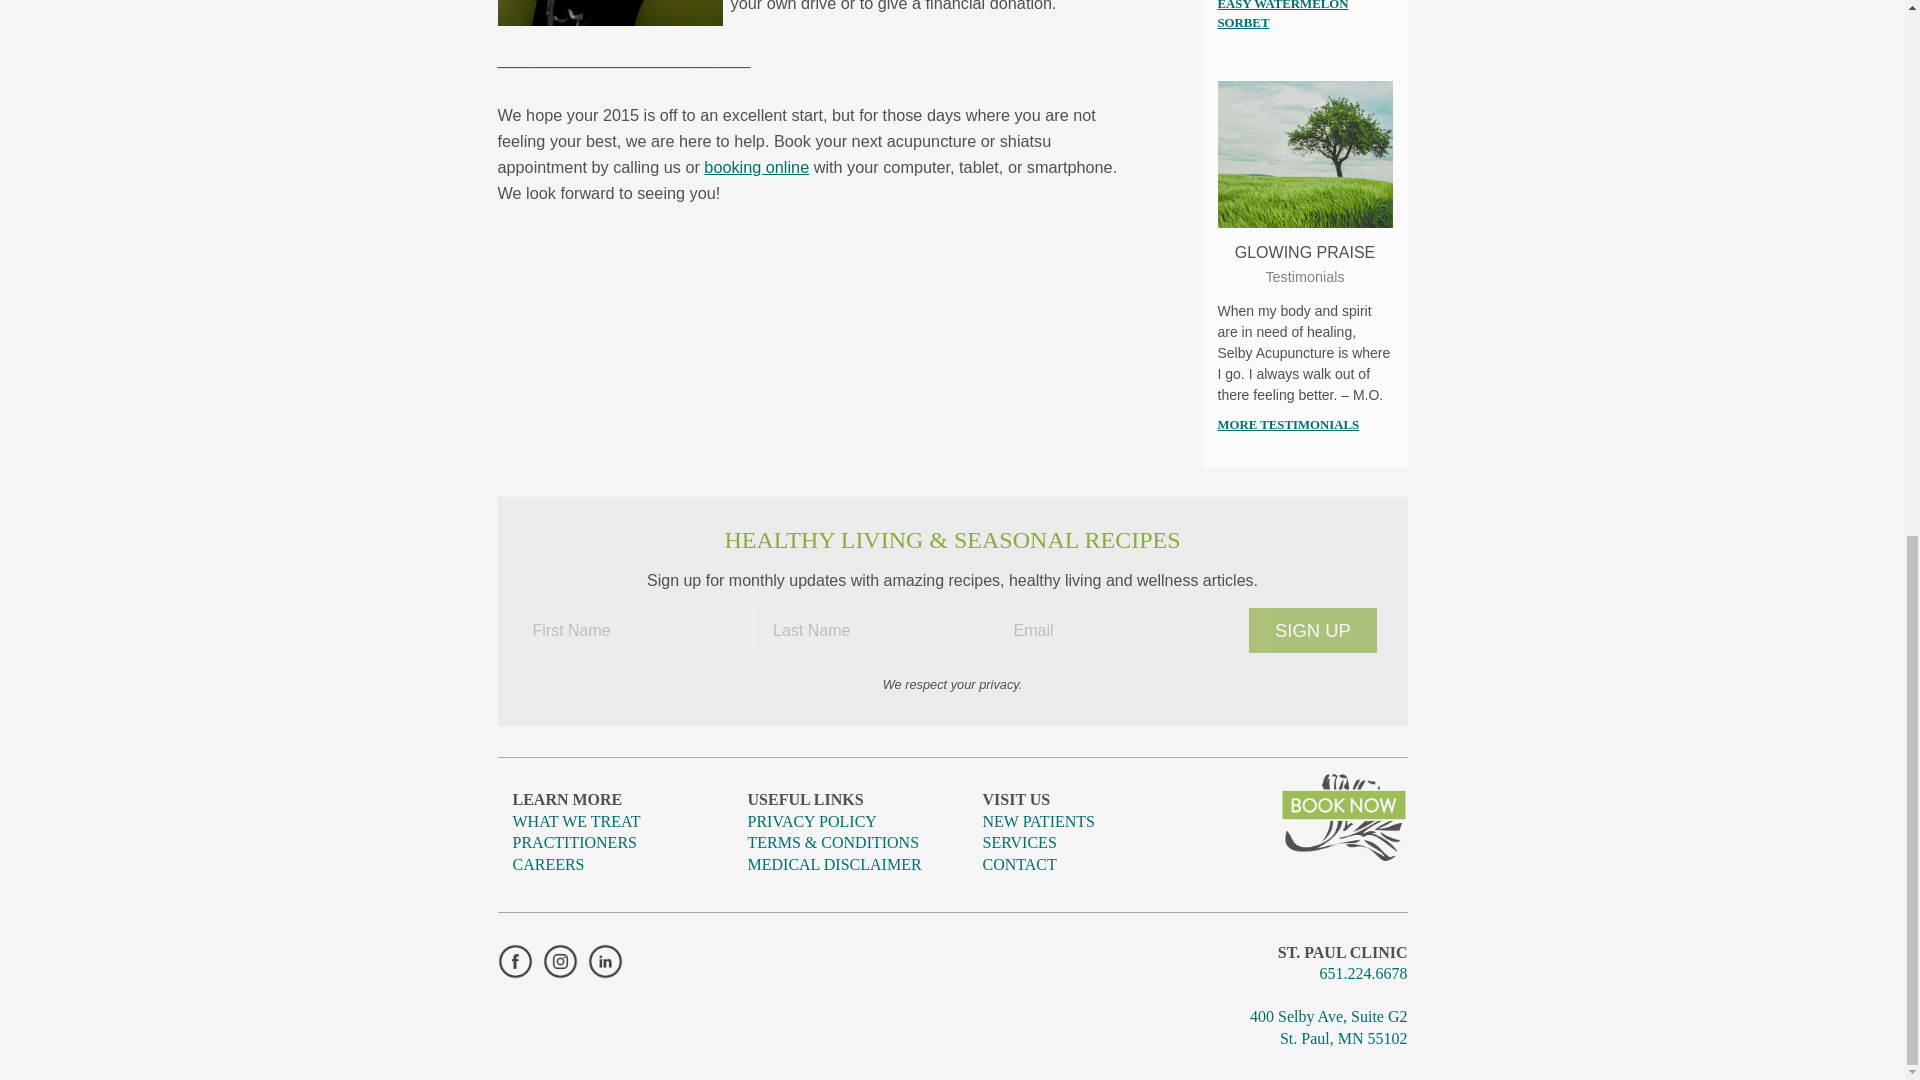 The height and width of the screenshot is (1080, 1920). What do you see at coordinates (1232, 156) in the screenshot?
I see `WELLNESS BLOG` at bounding box center [1232, 156].